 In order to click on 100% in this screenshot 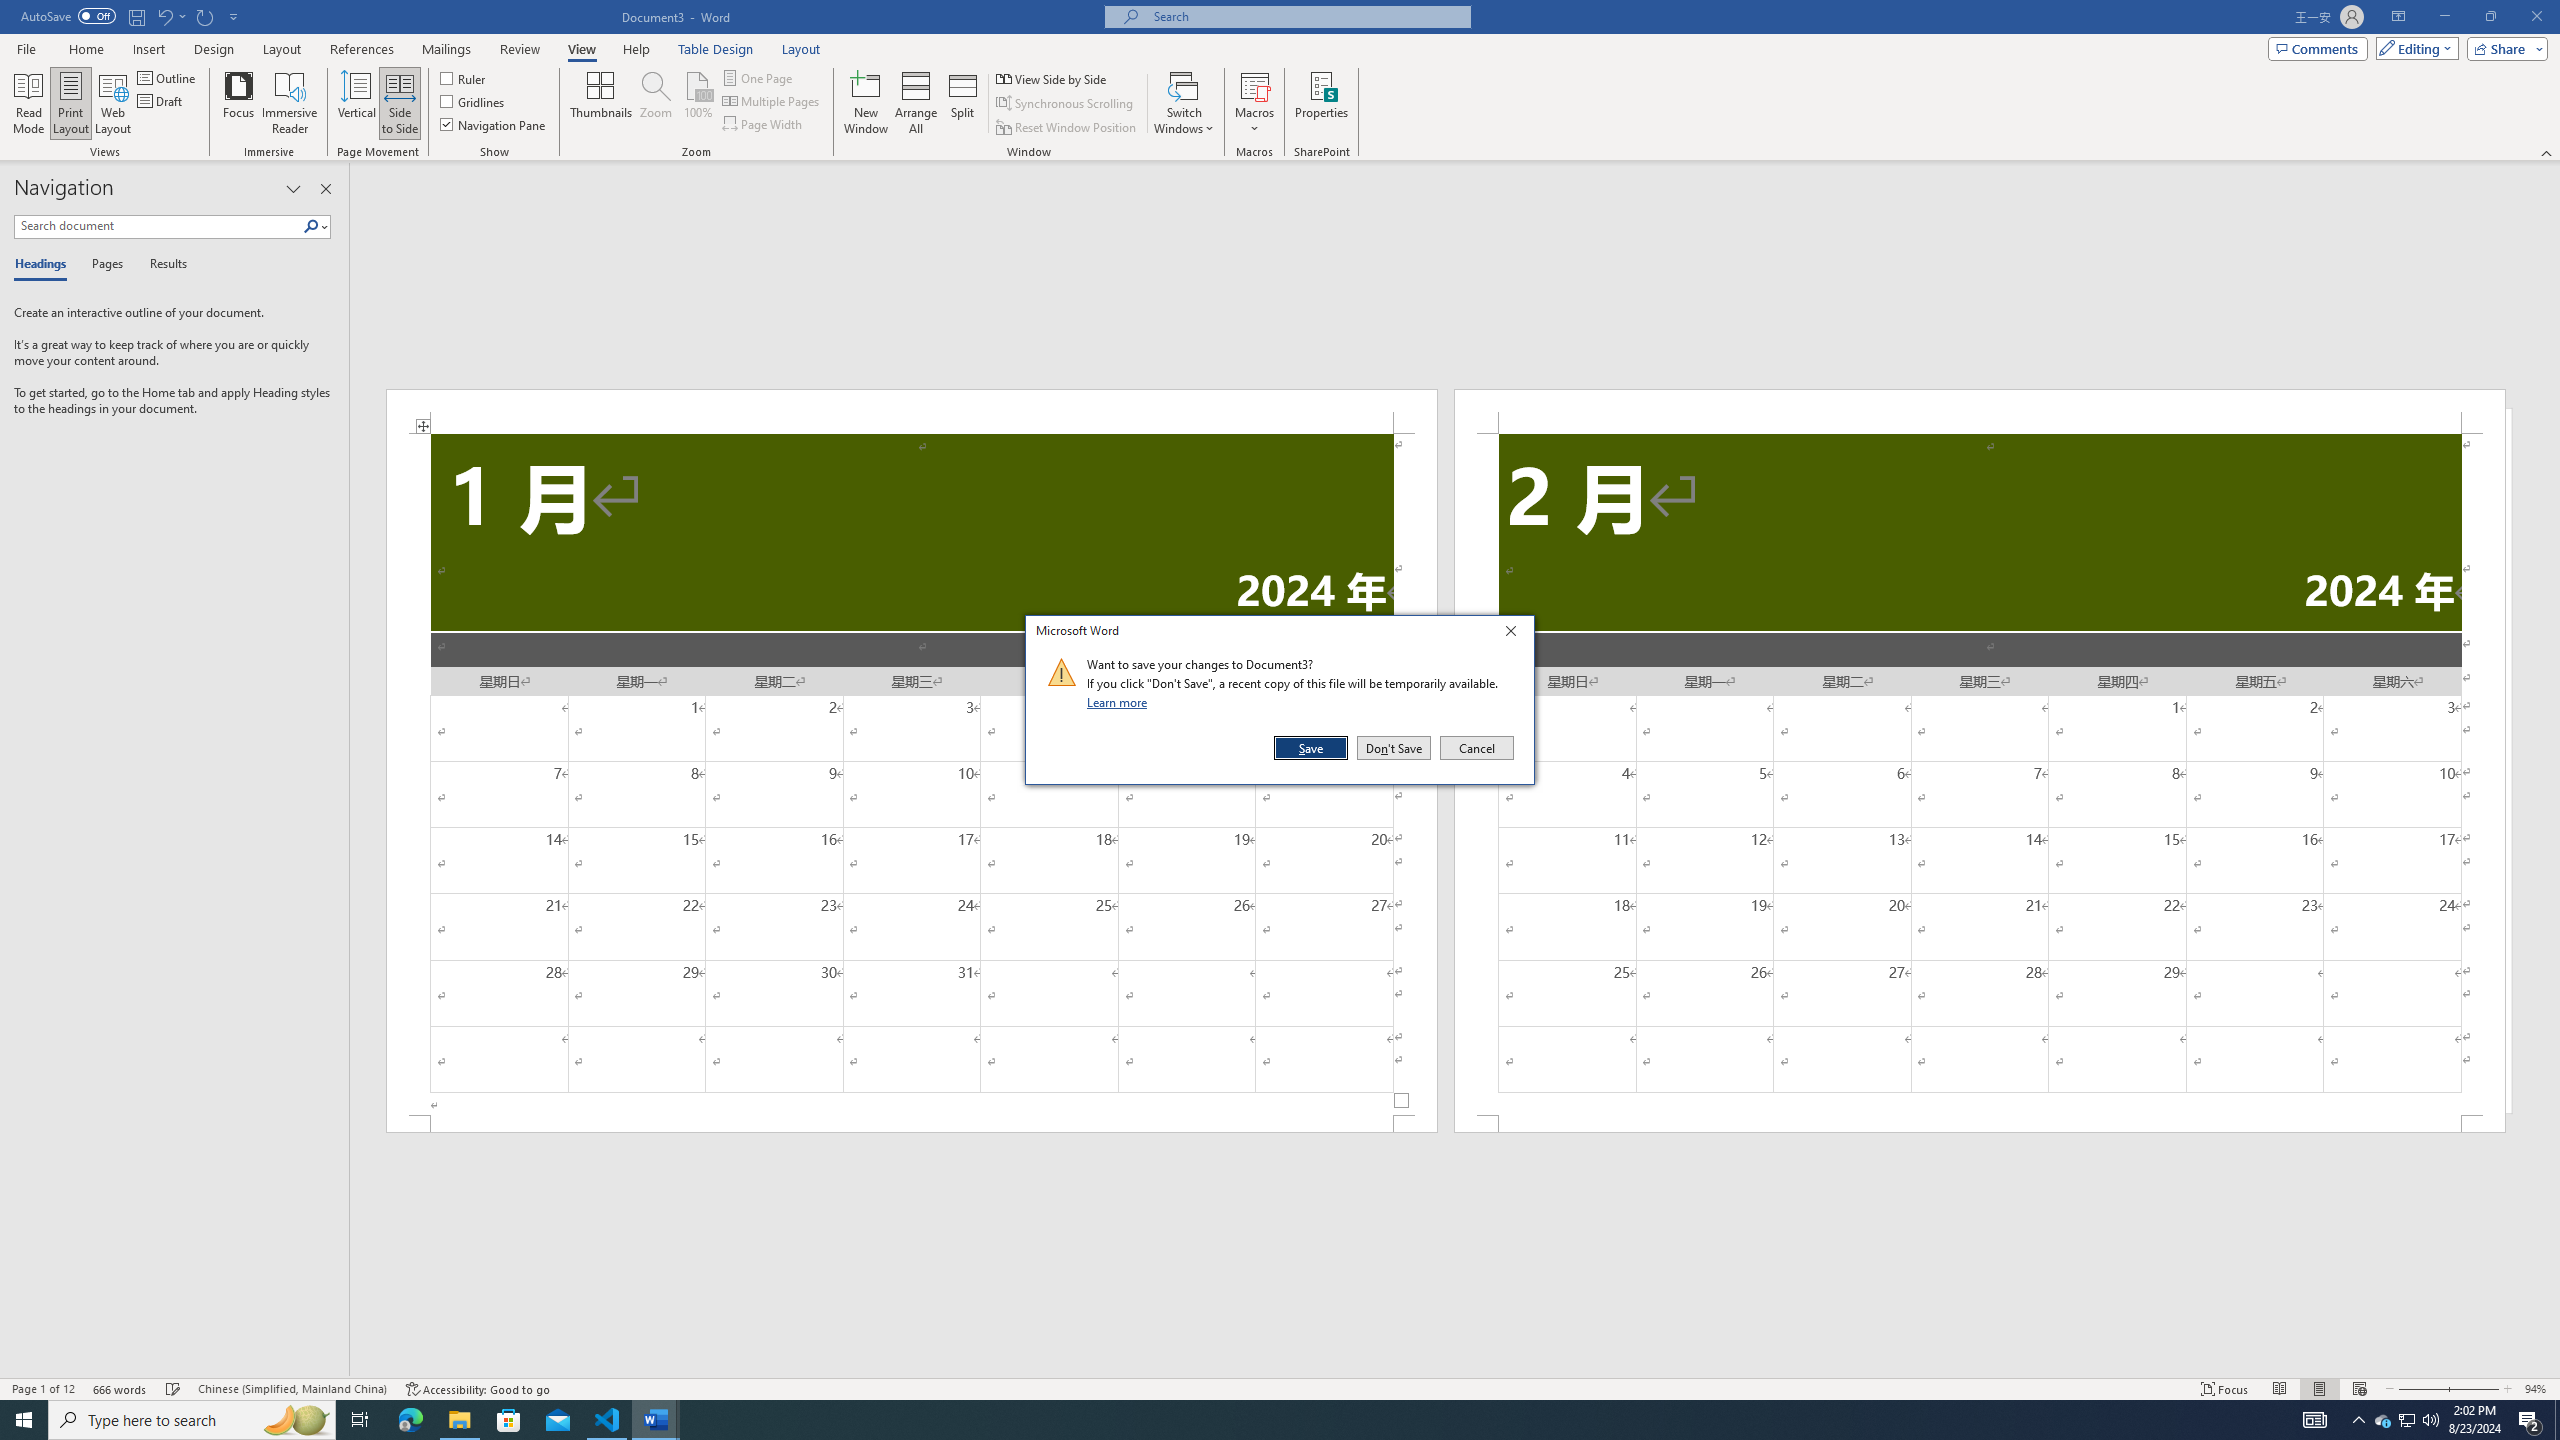, I will do `click(697, 103)`.